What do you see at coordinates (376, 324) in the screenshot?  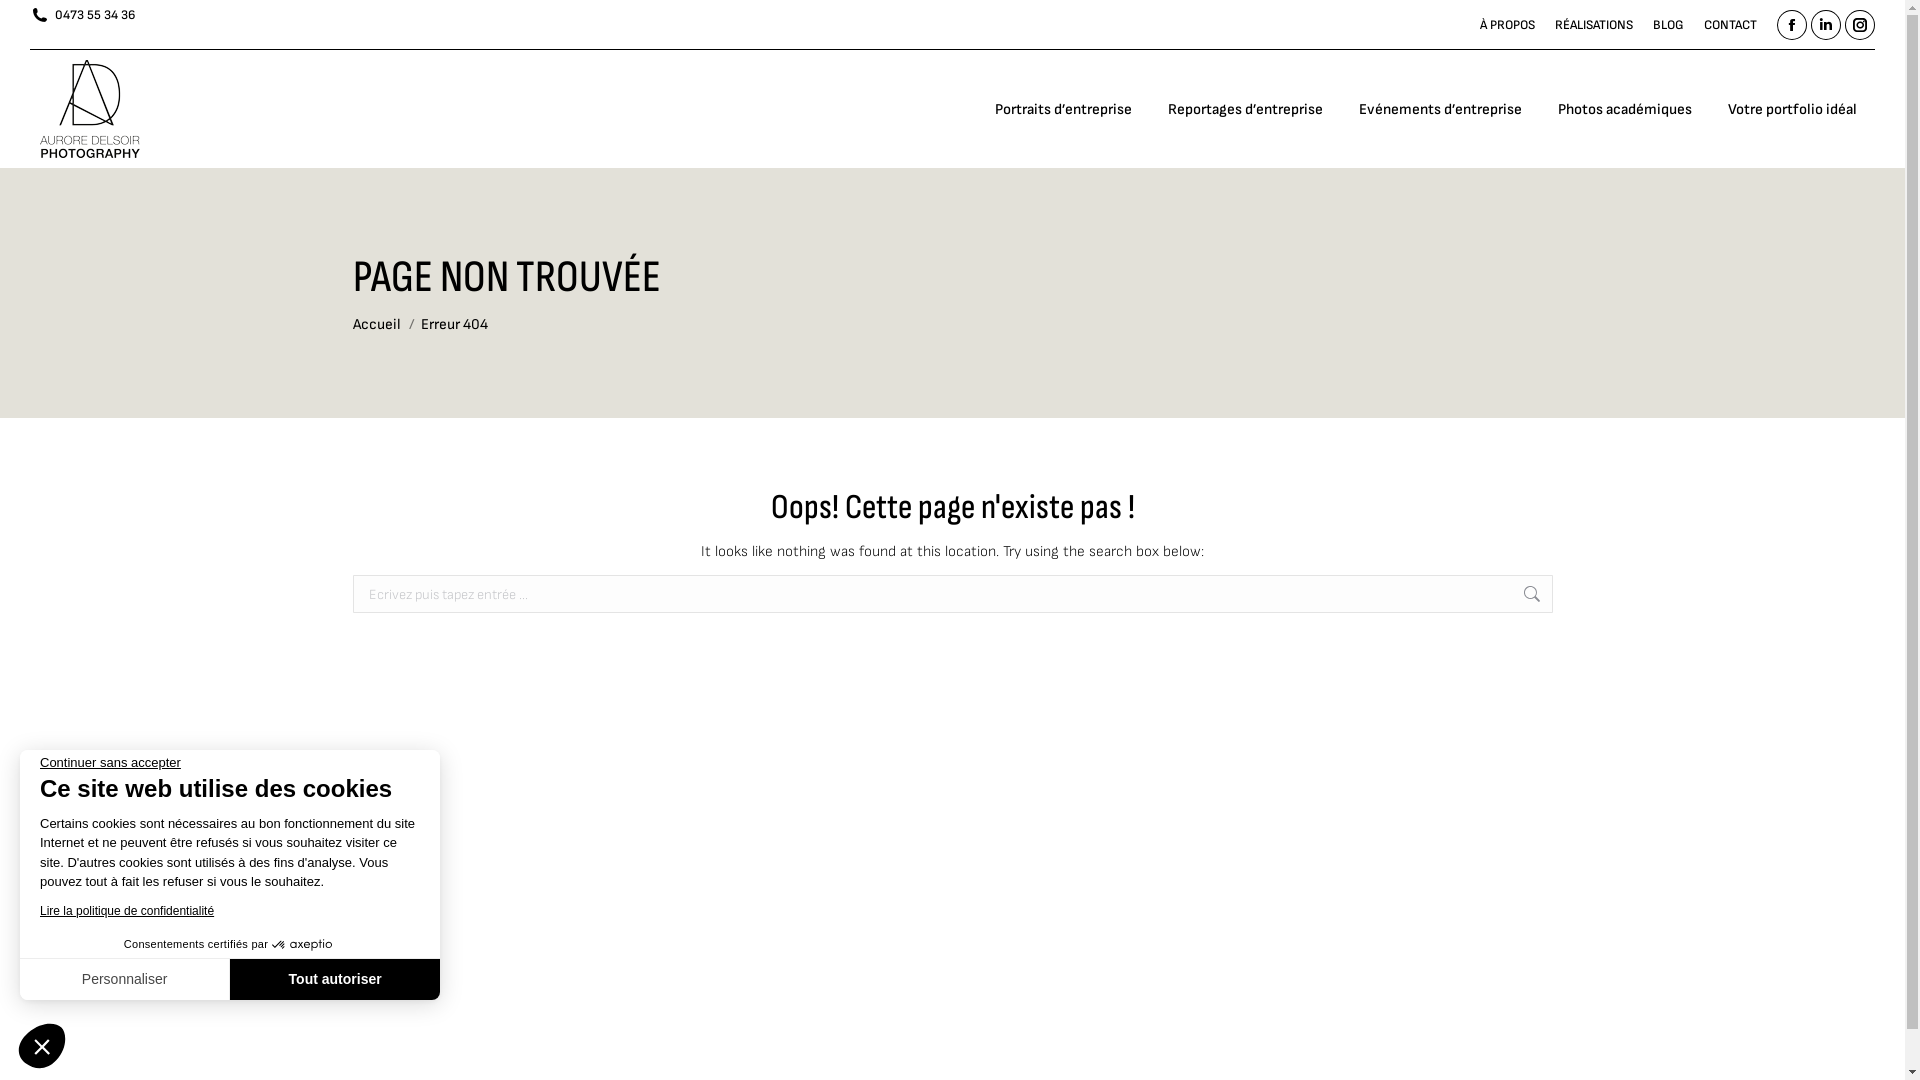 I see `Accueil` at bounding box center [376, 324].